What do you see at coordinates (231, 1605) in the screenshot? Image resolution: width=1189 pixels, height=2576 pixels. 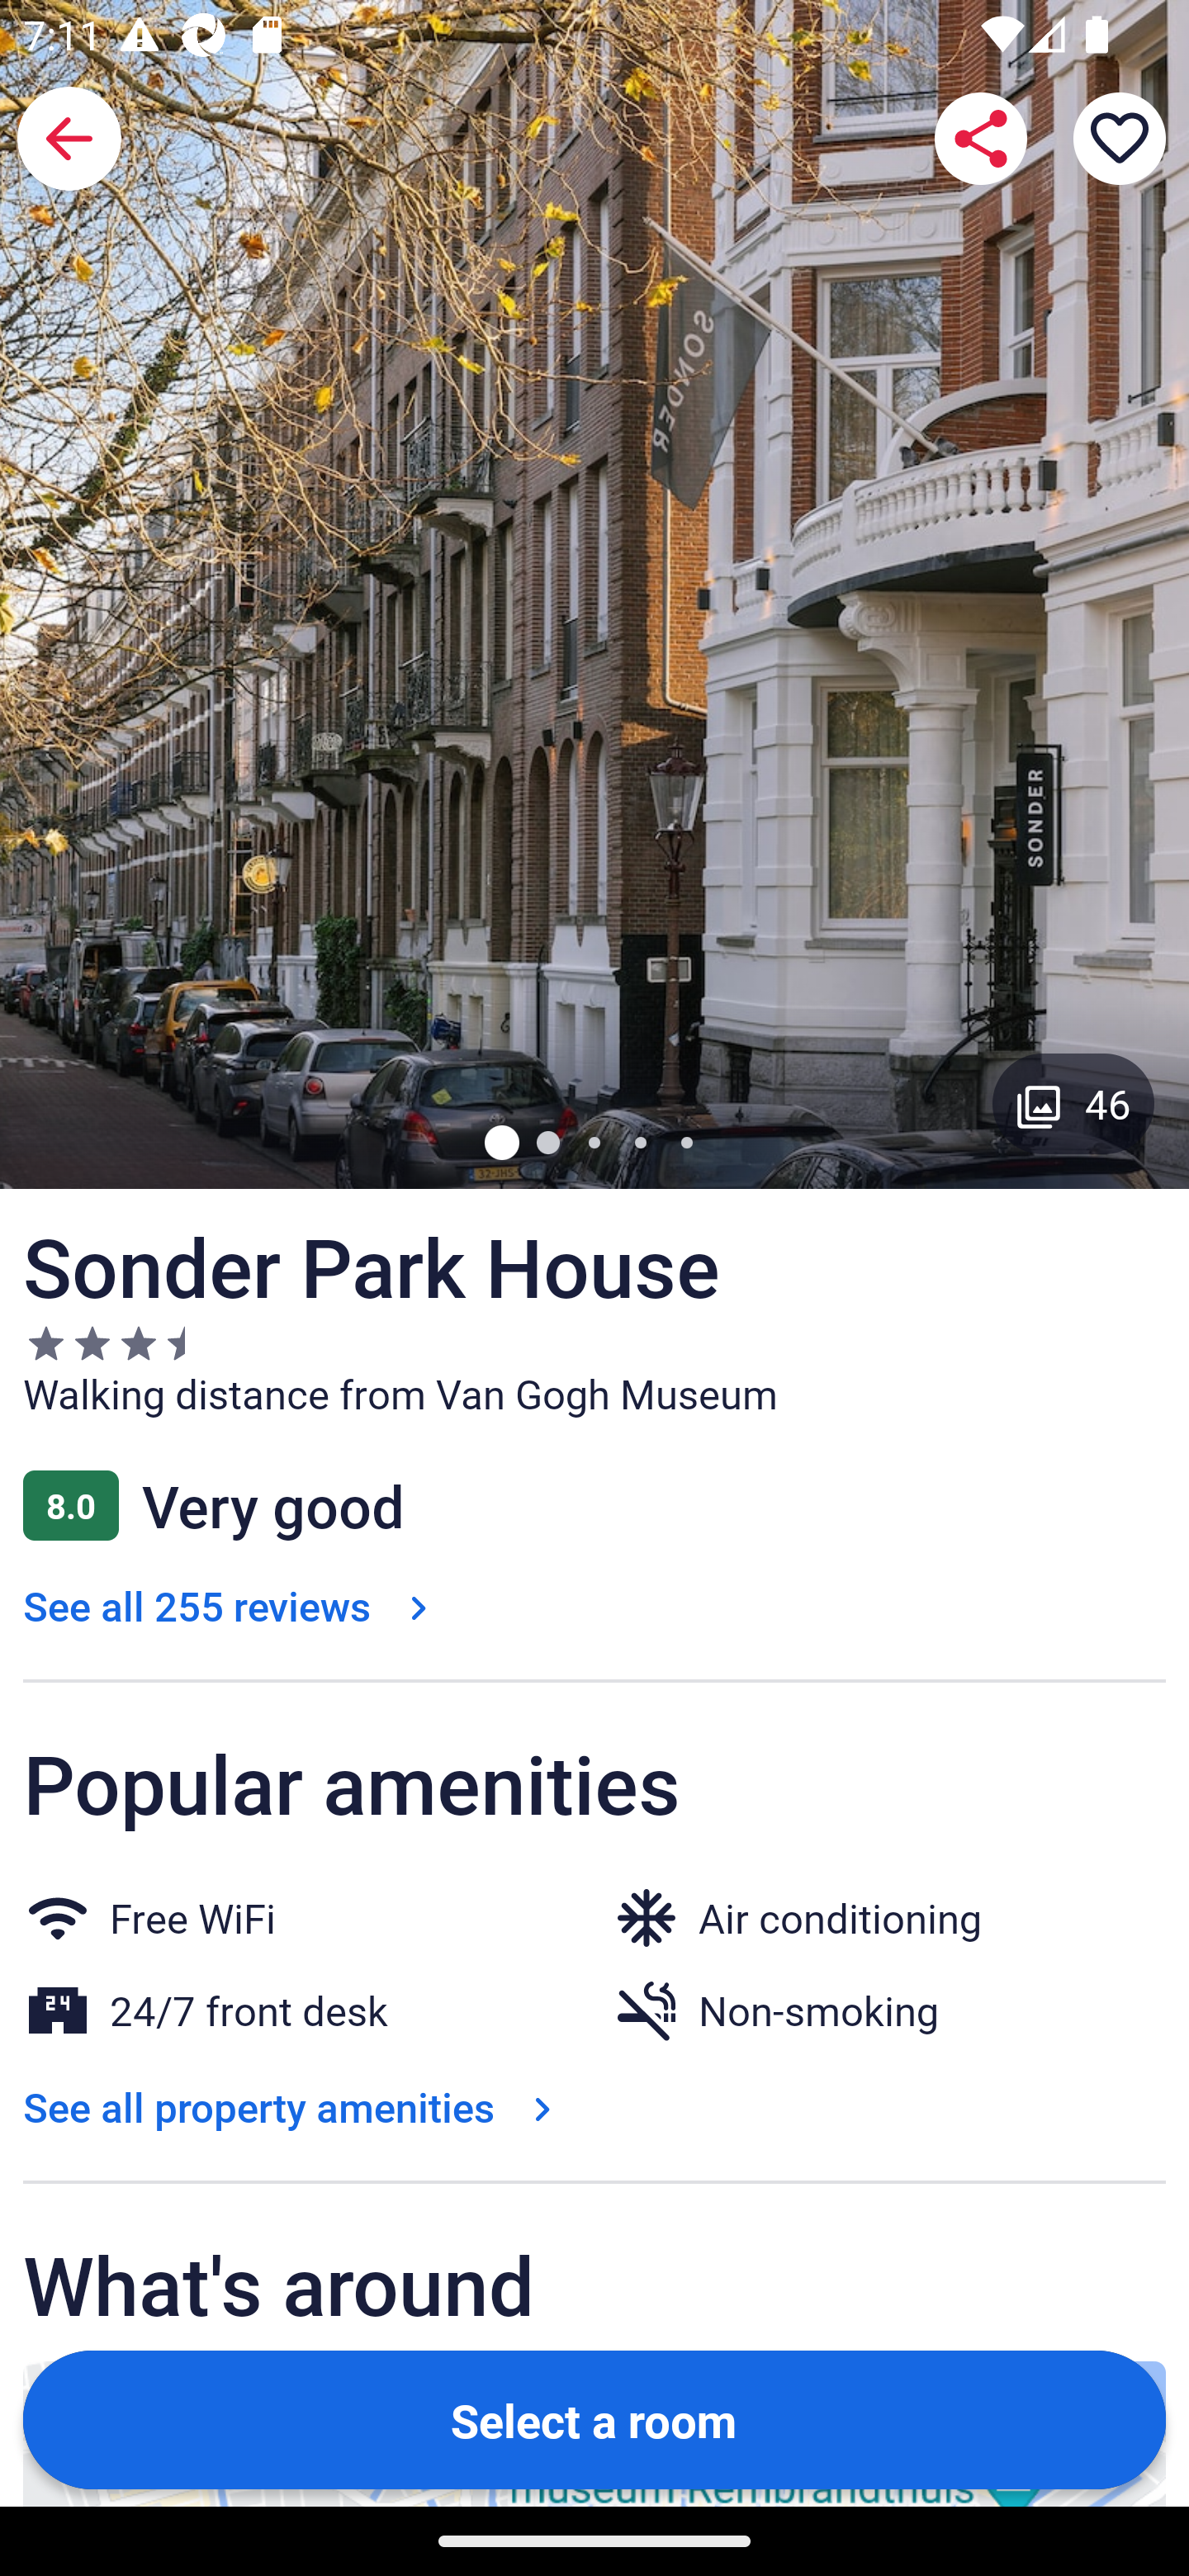 I see `See all 255 reviews See all 255 reviews Link` at bounding box center [231, 1605].